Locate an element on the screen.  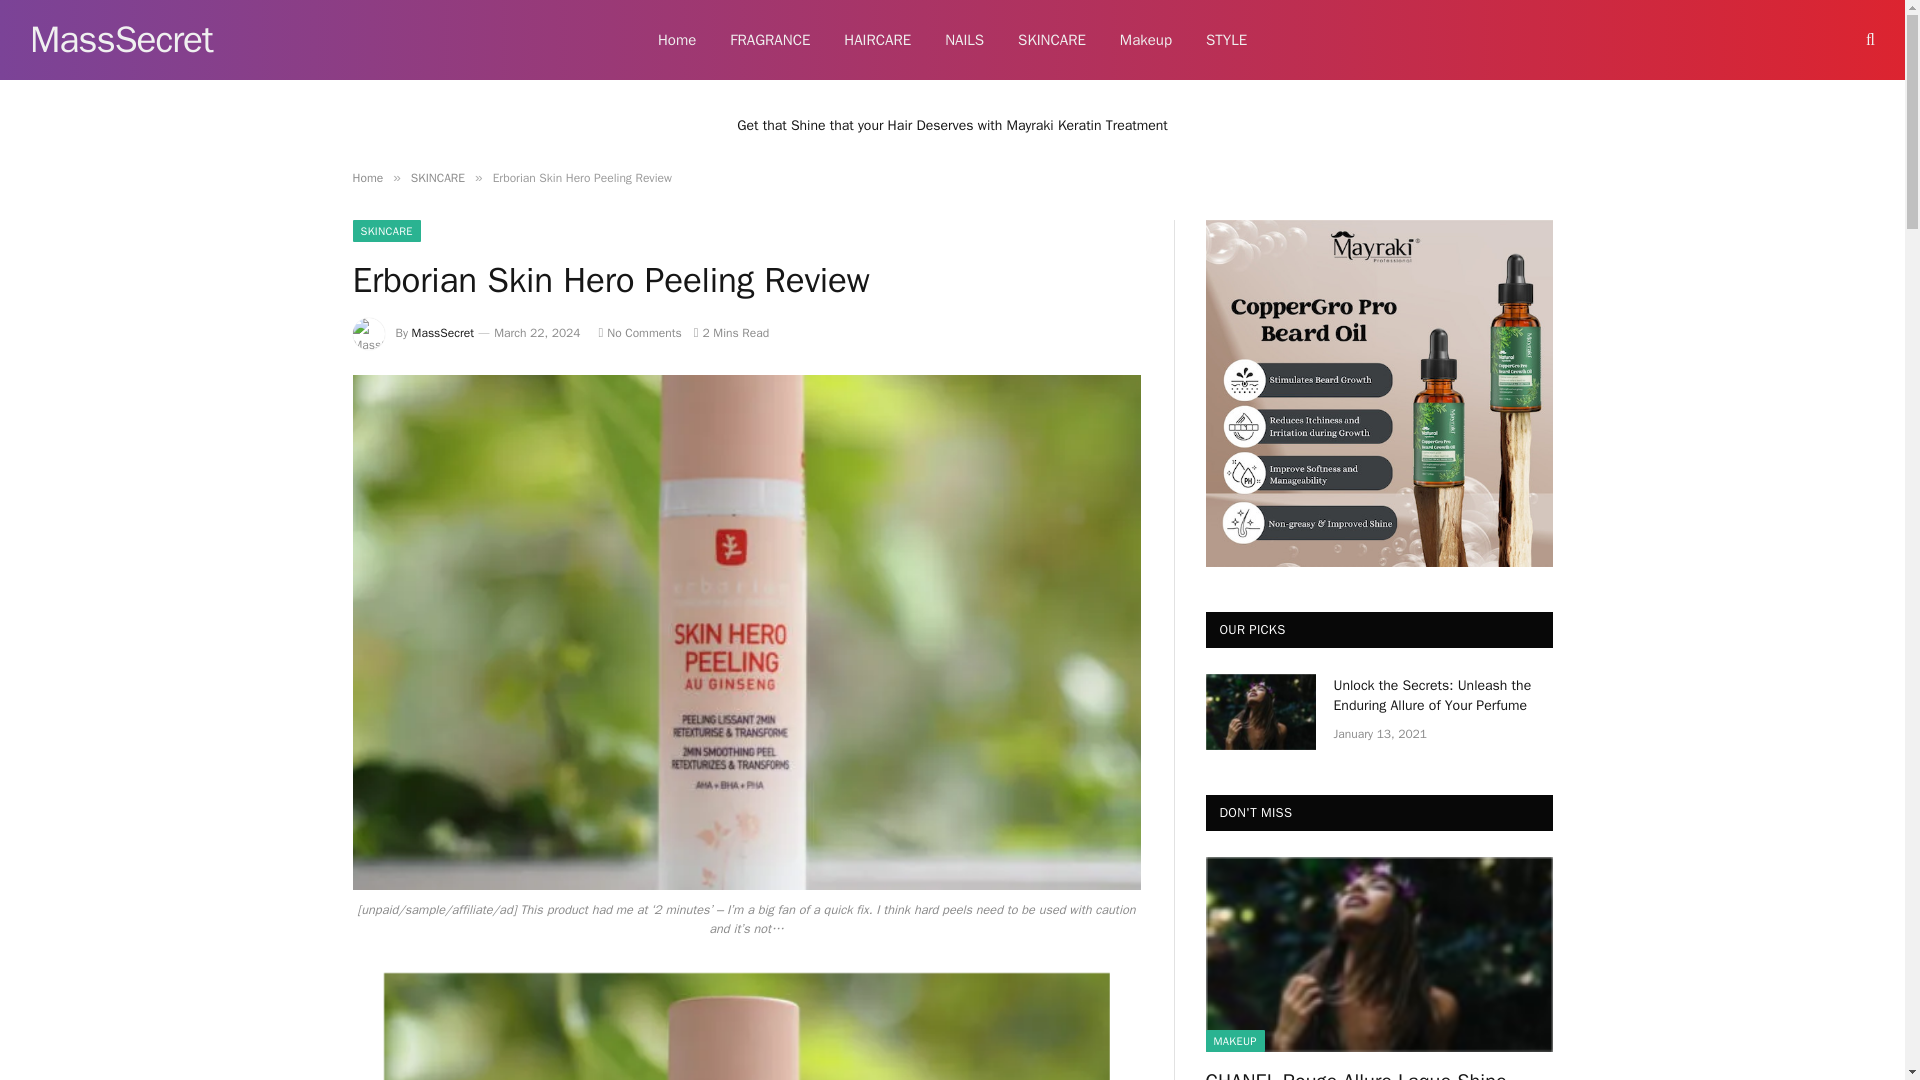
NAILS is located at coordinates (964, 40).